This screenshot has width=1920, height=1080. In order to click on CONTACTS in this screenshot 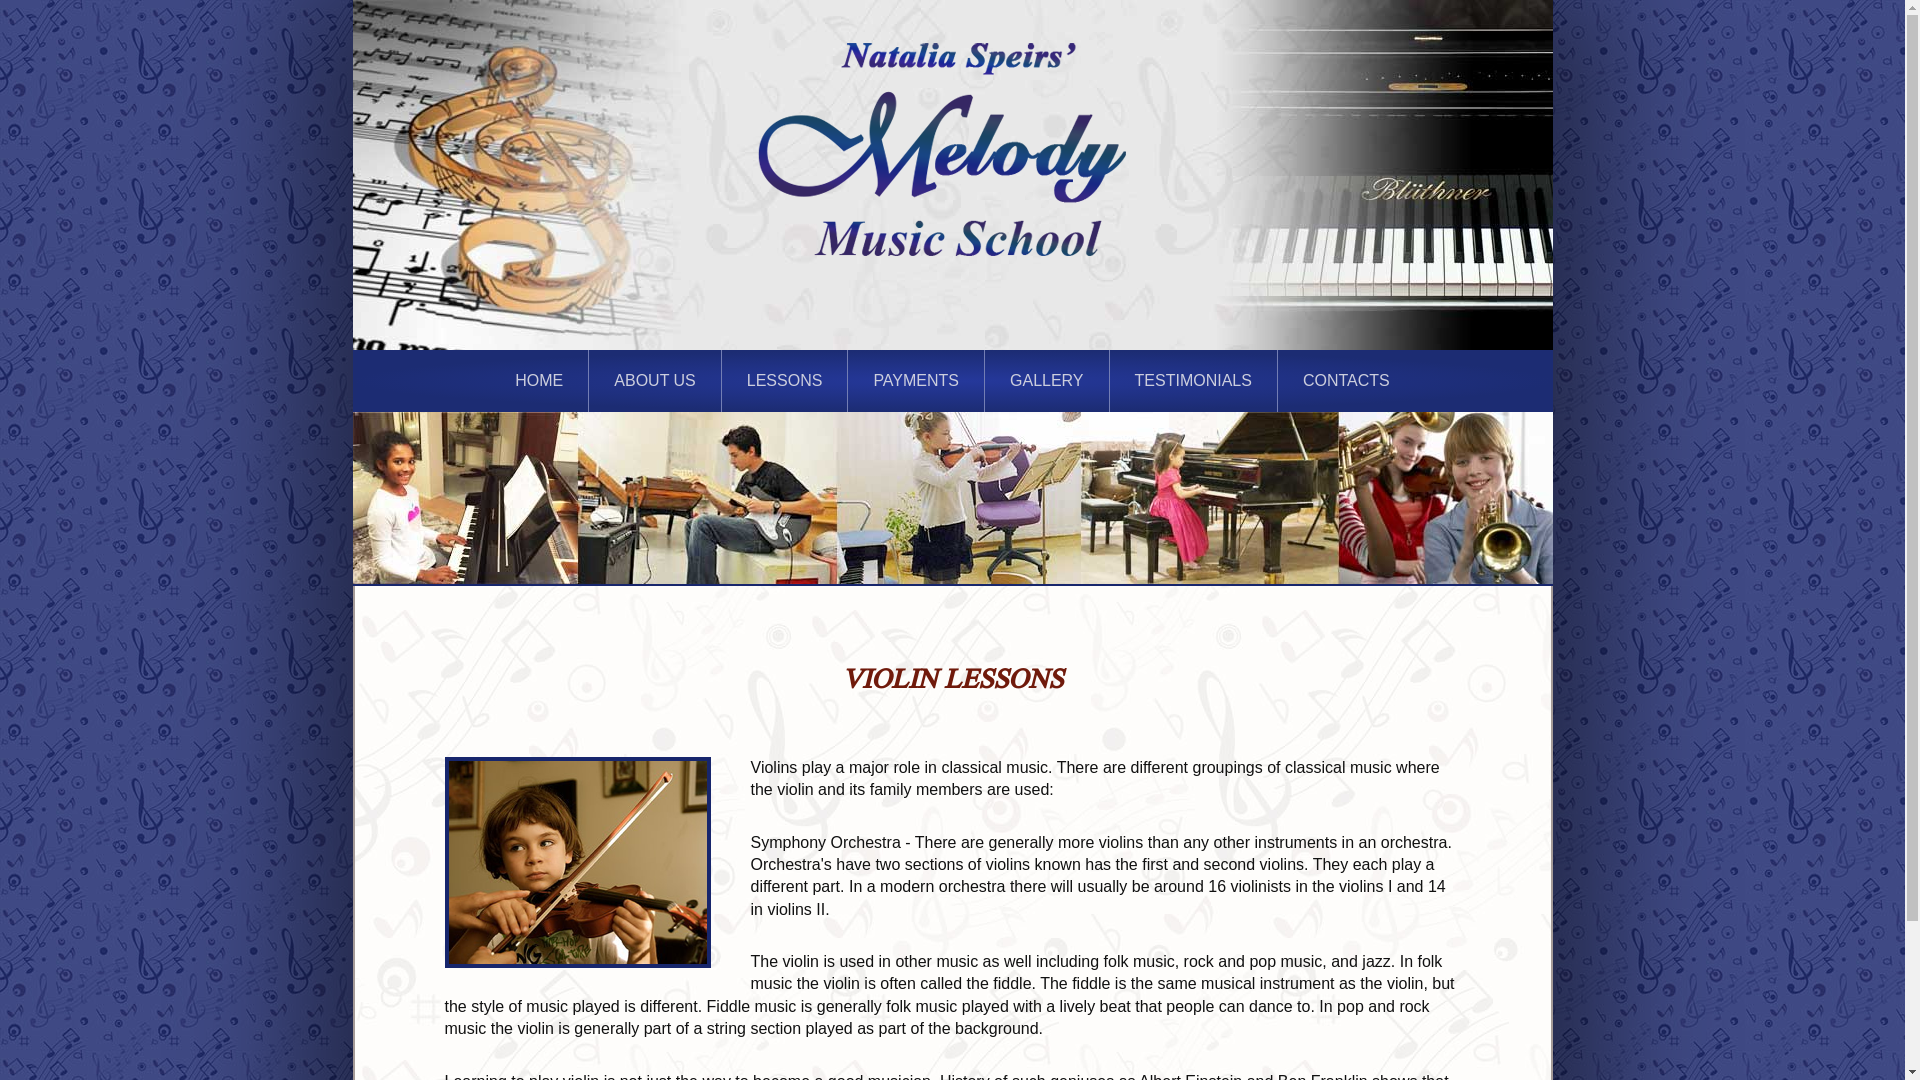, I will do `click(1346, 380)`.